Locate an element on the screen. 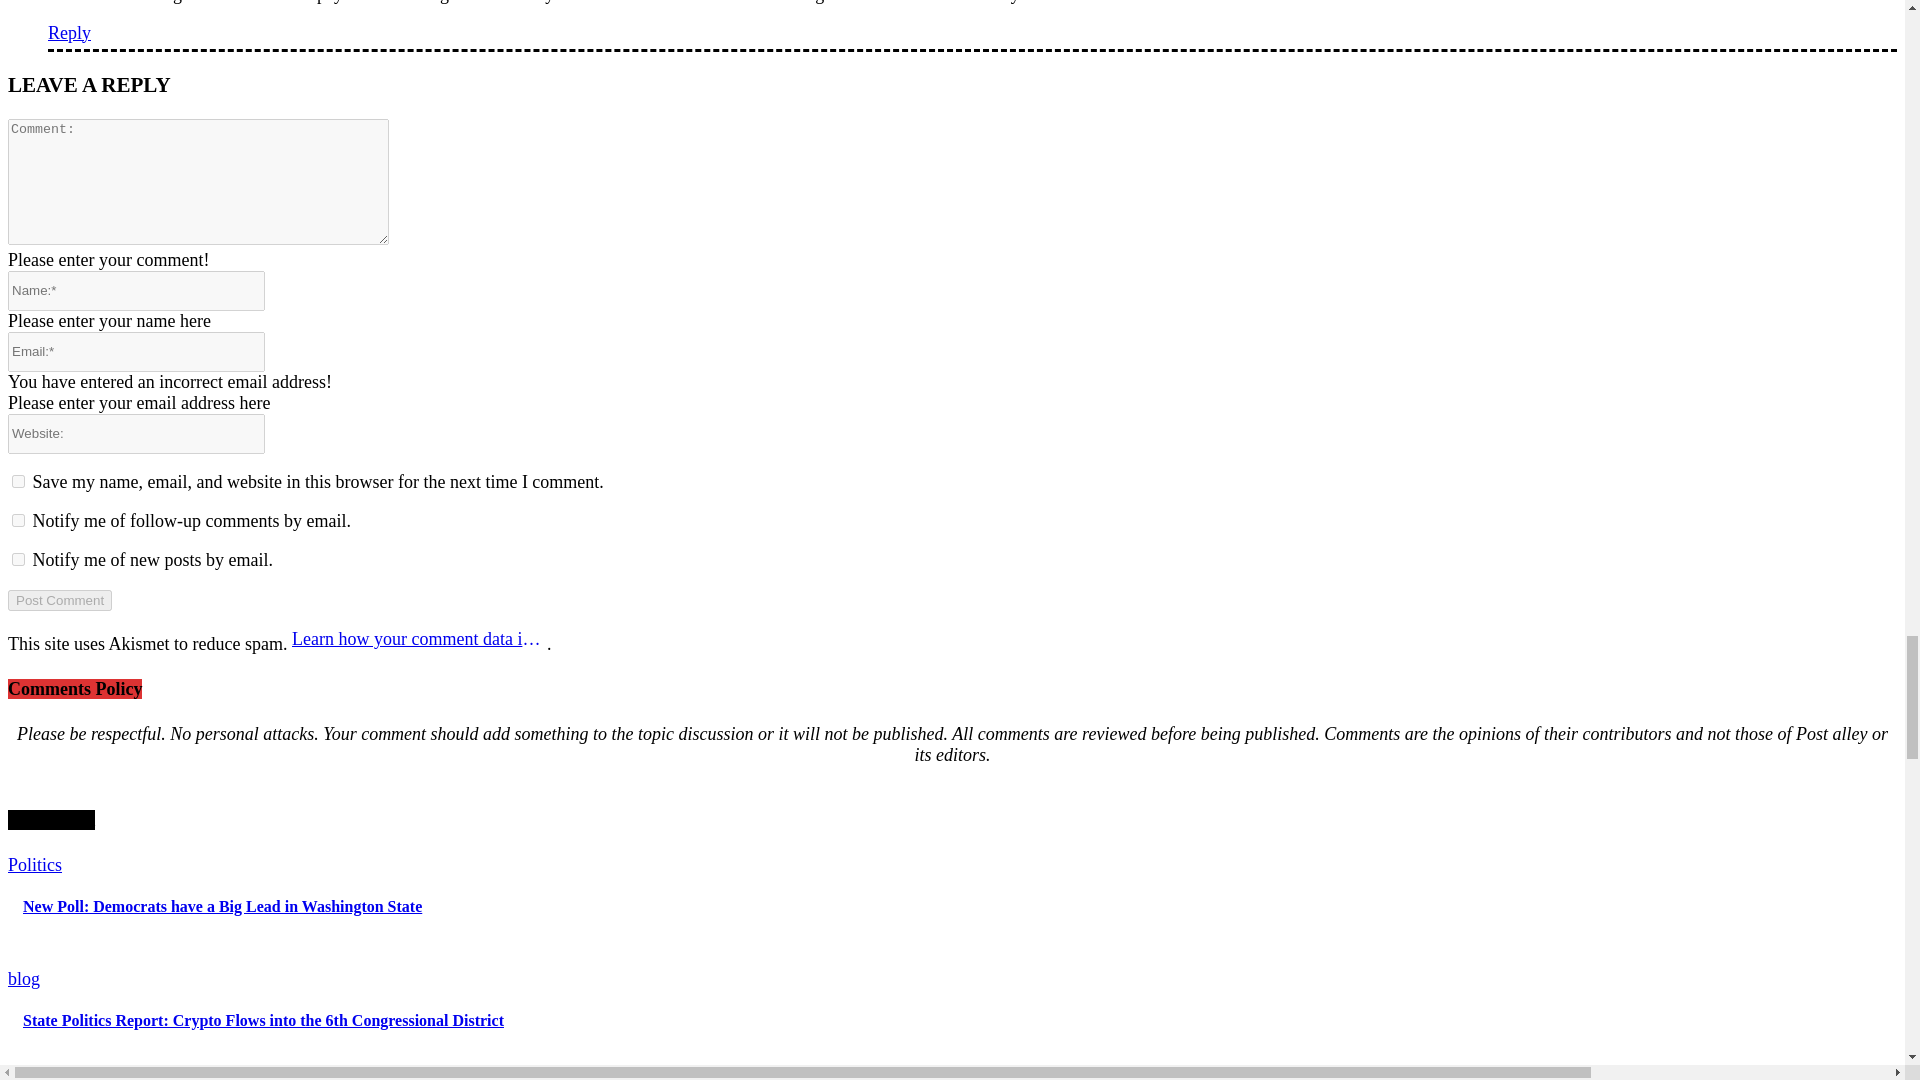  yes is located at coordinates (18, 482).